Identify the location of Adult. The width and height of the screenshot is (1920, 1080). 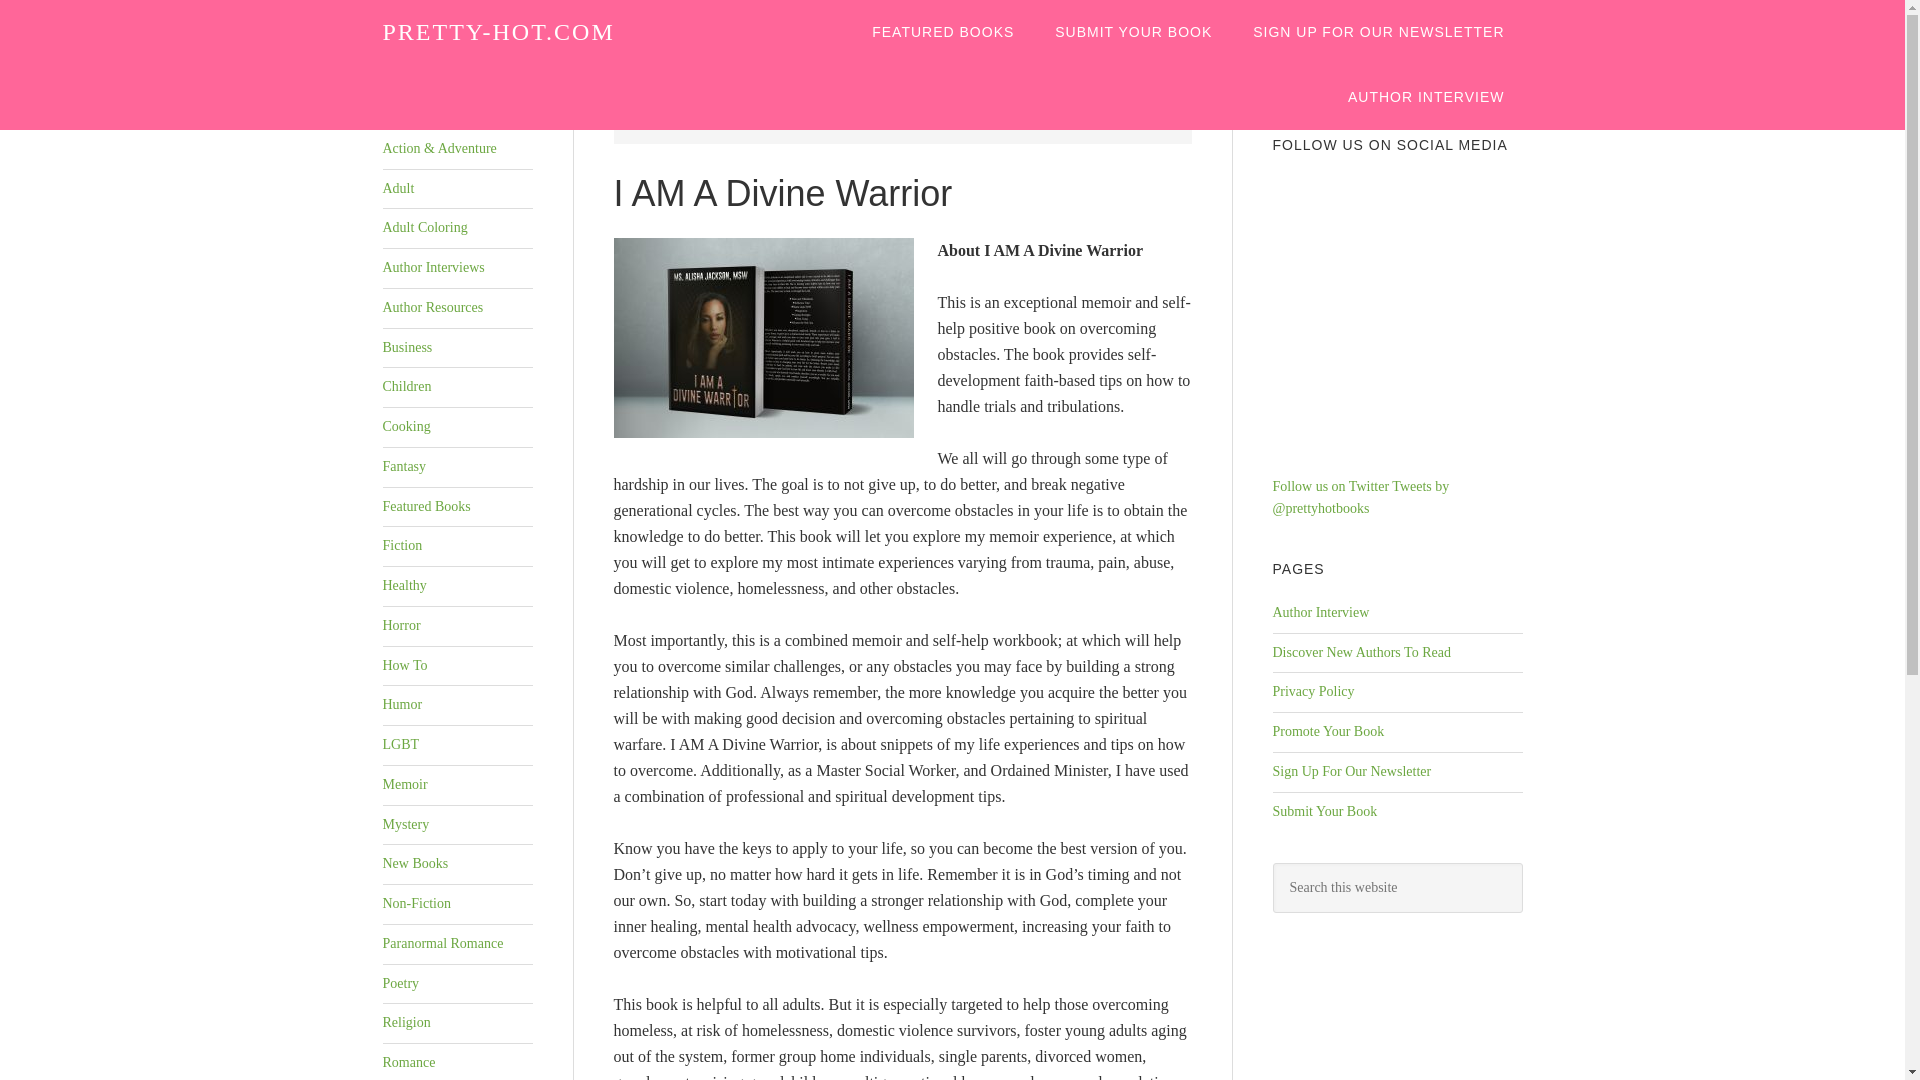
(398, 188).